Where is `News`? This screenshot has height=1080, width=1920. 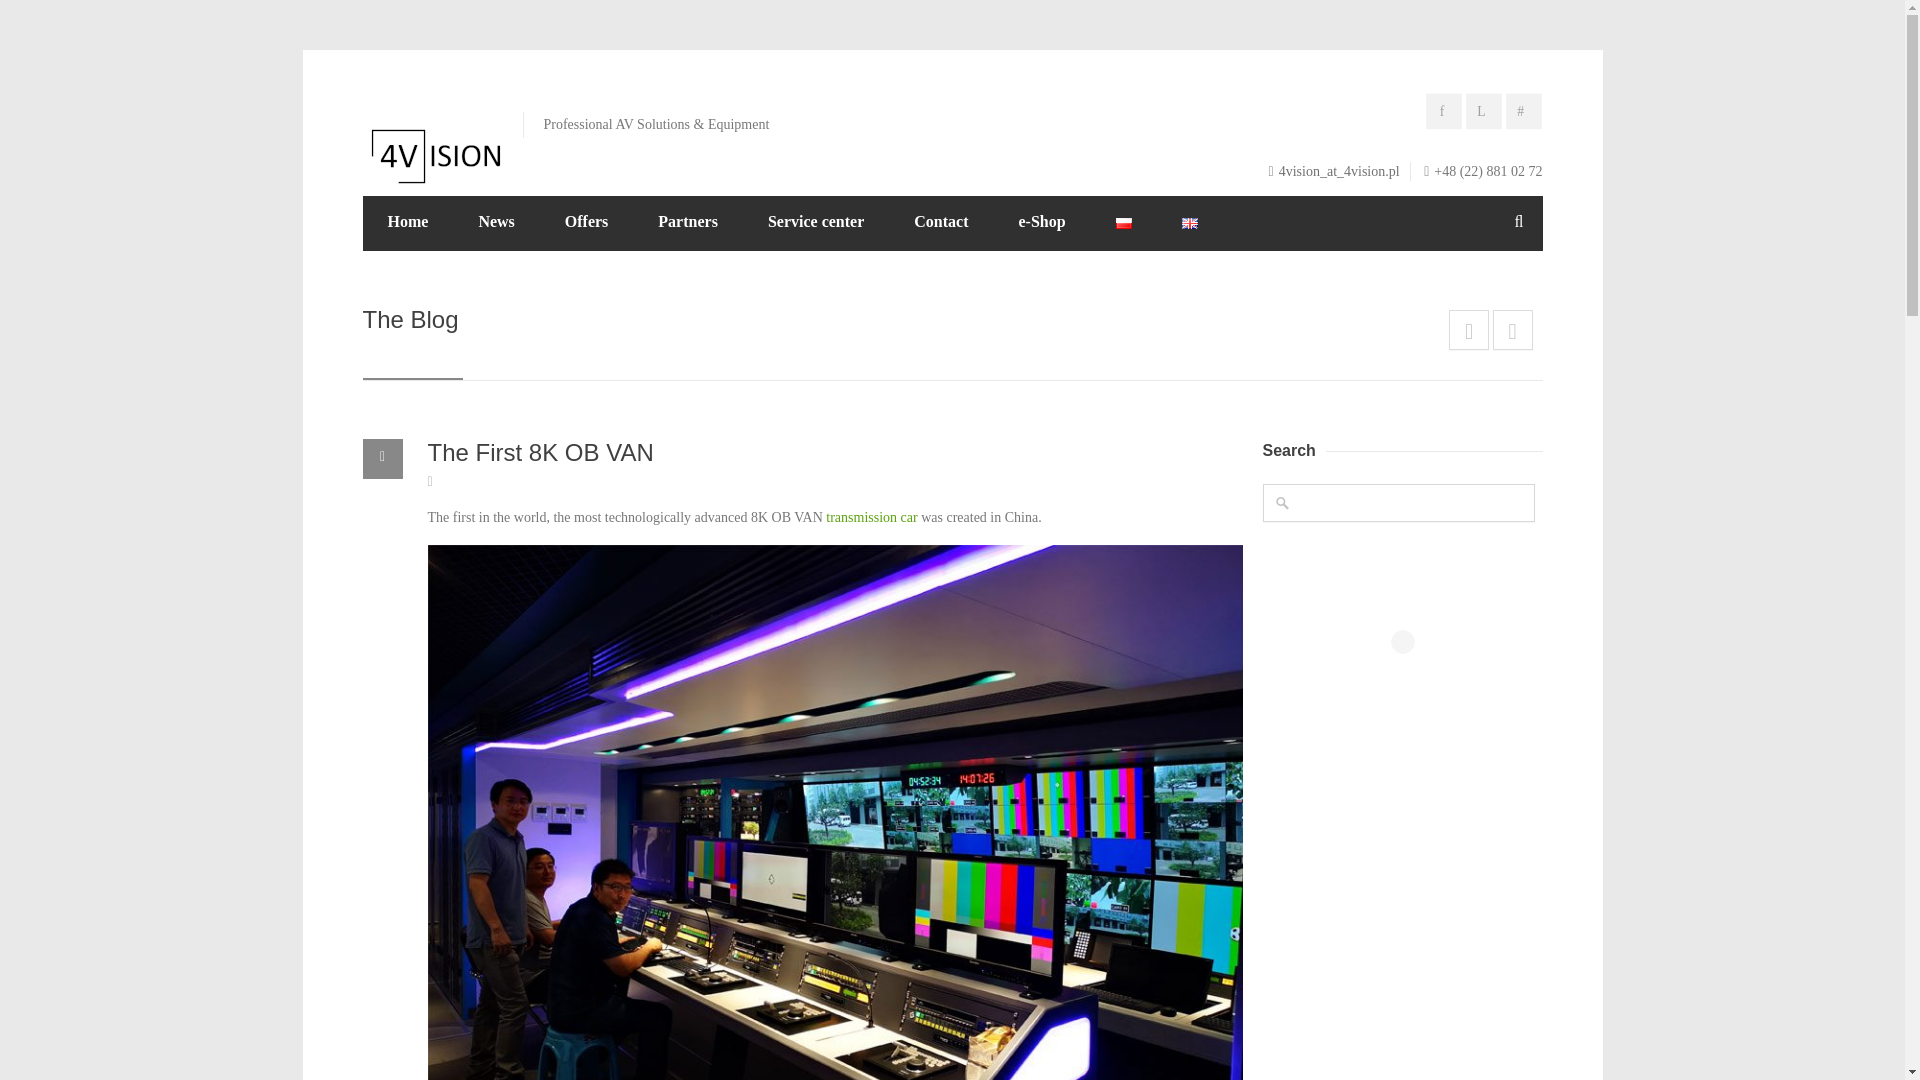
News is located at coordinates (496, 222).